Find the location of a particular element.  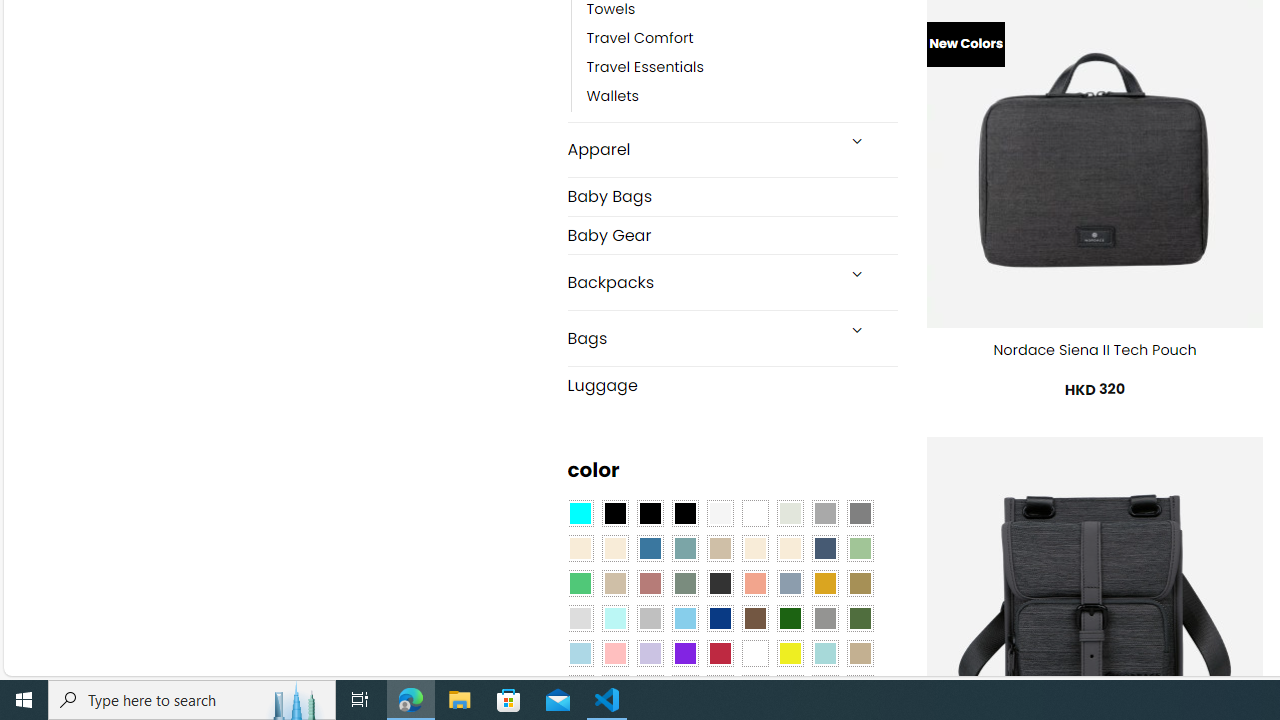

Light Taupe is located at coordinates (614, 583).